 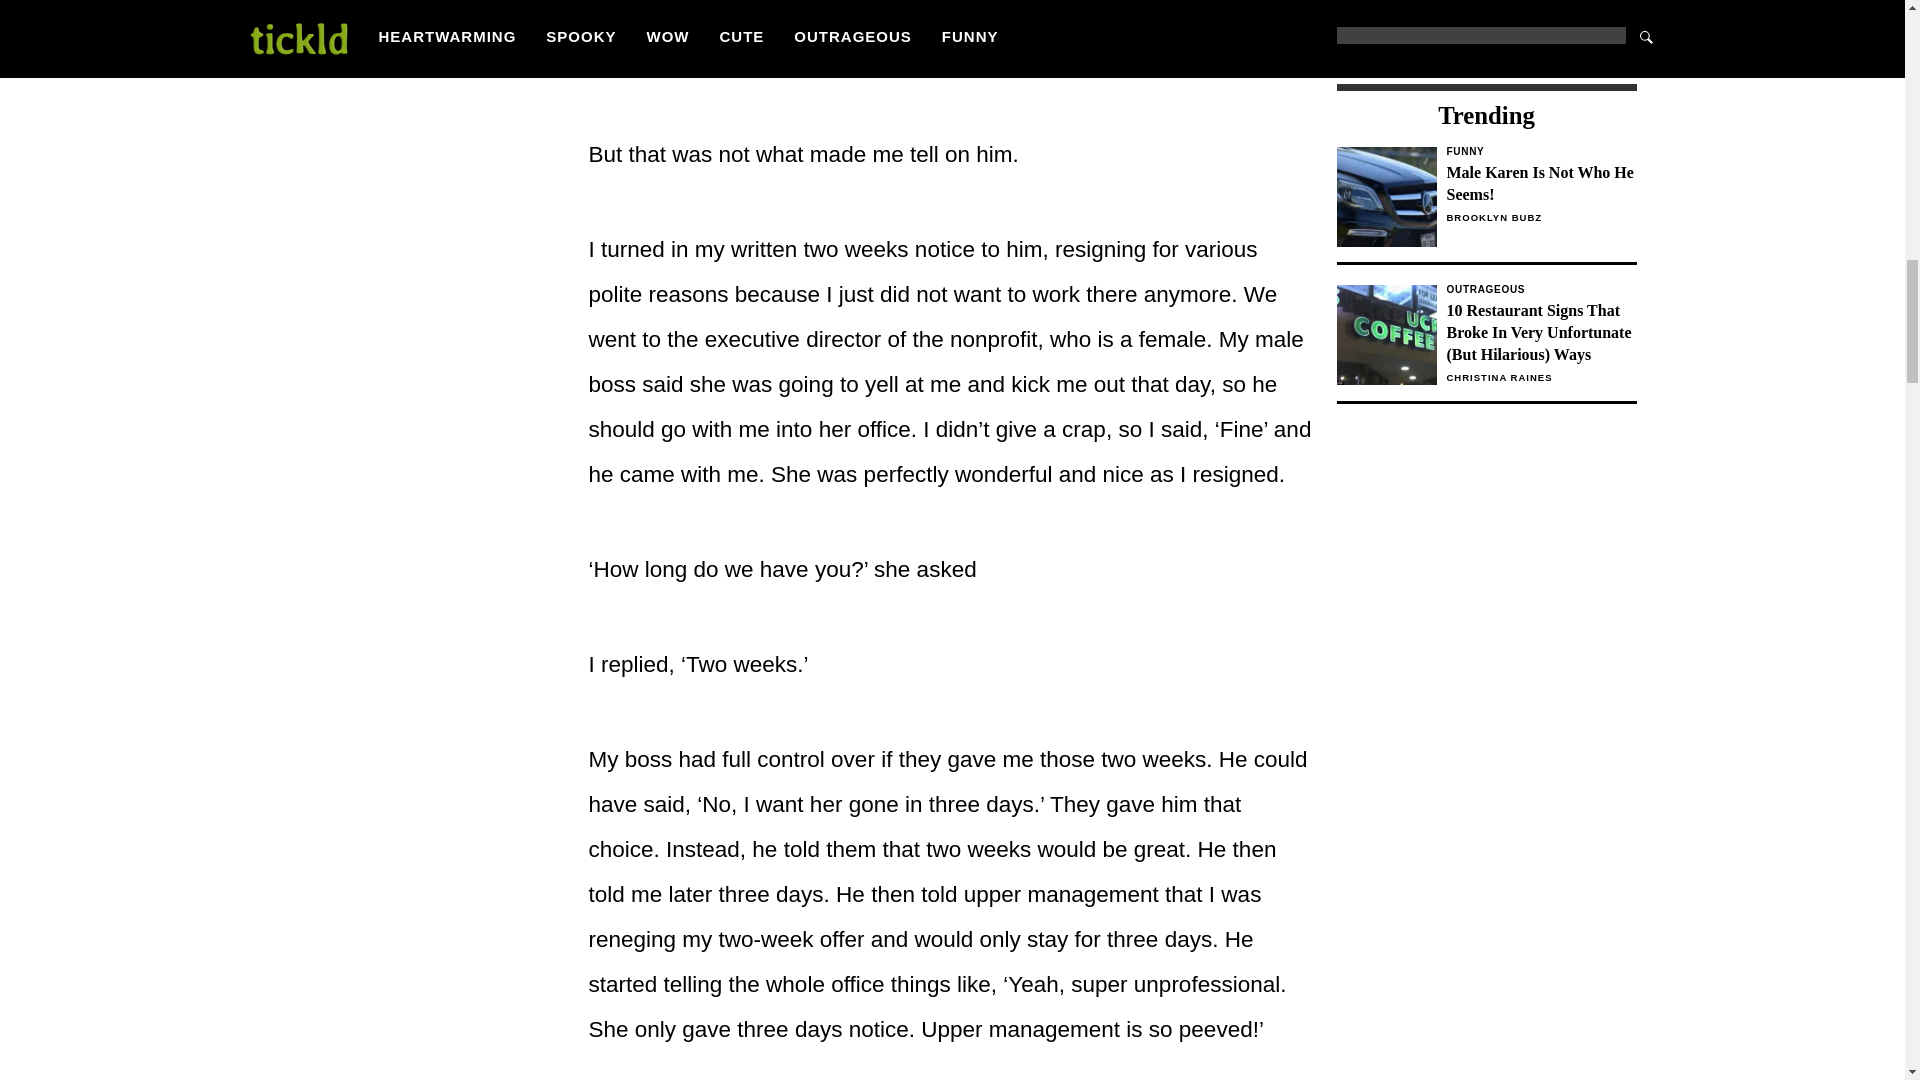 I want to click on Funny, so click(x=1540, y=151).